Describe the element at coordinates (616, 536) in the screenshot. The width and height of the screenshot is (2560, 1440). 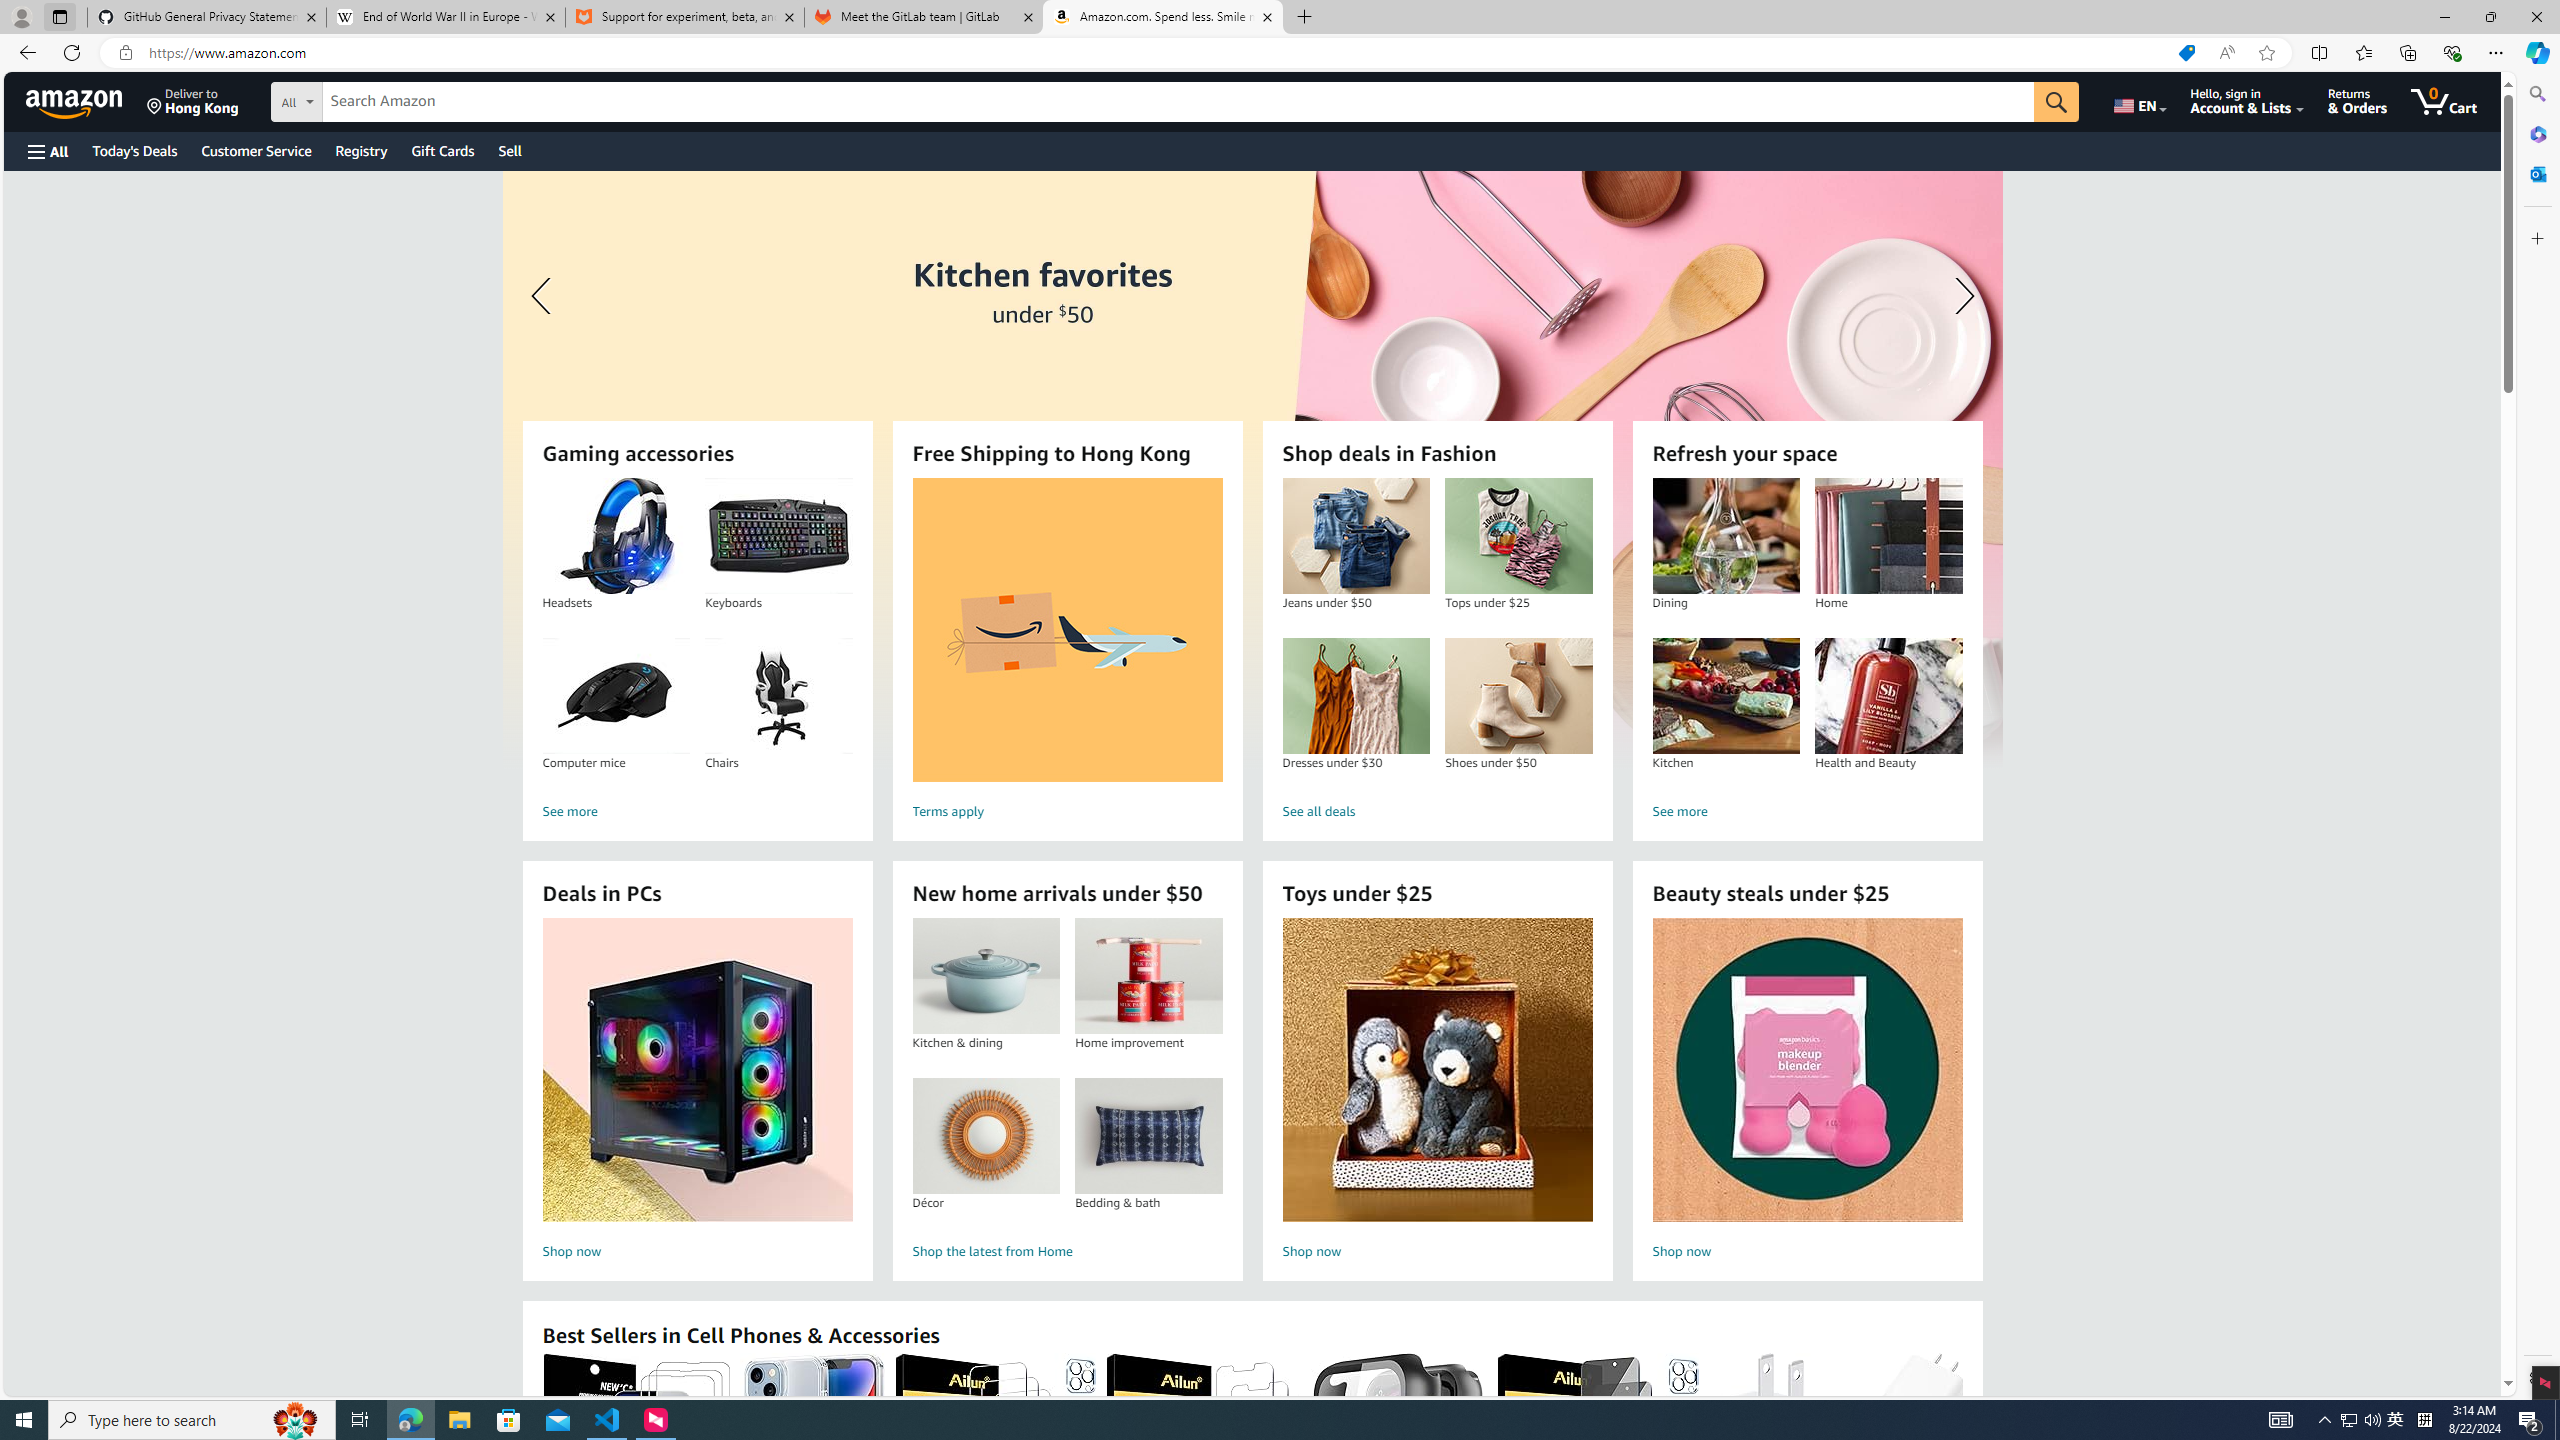
I see `Headsets` at that location.